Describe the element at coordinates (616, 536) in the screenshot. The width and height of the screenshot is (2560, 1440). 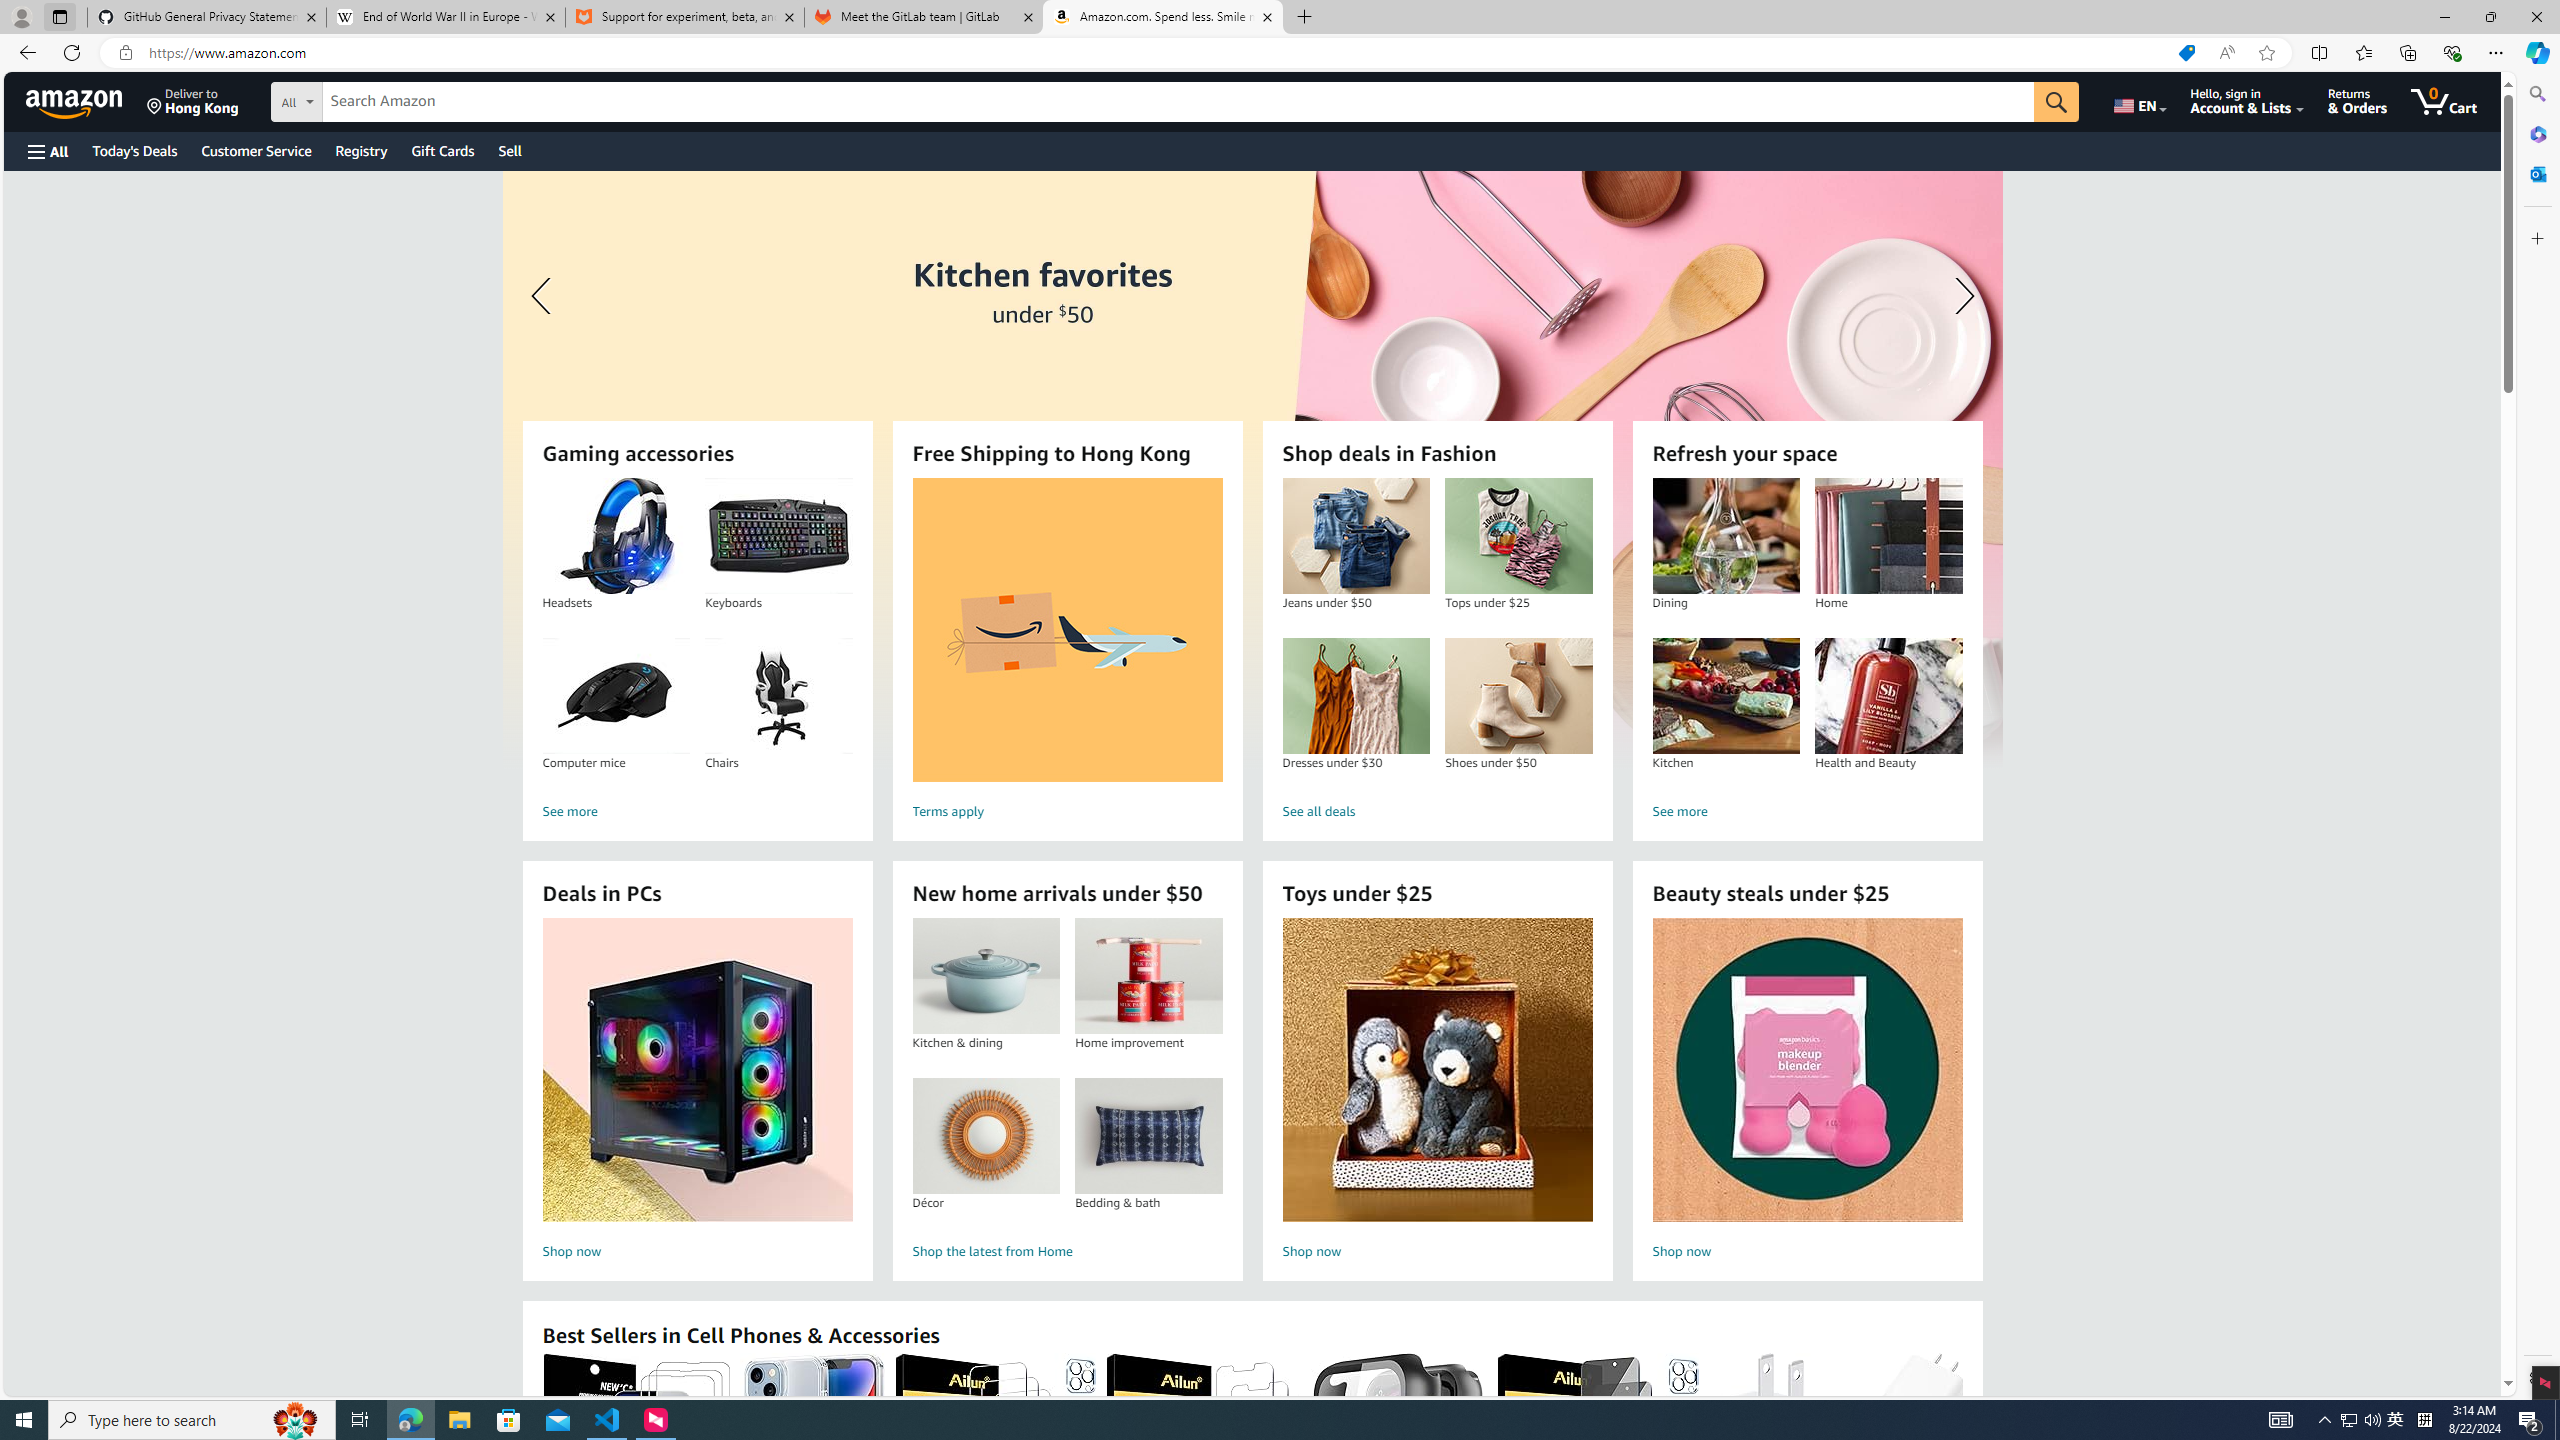
I see `Headsets` at that location.